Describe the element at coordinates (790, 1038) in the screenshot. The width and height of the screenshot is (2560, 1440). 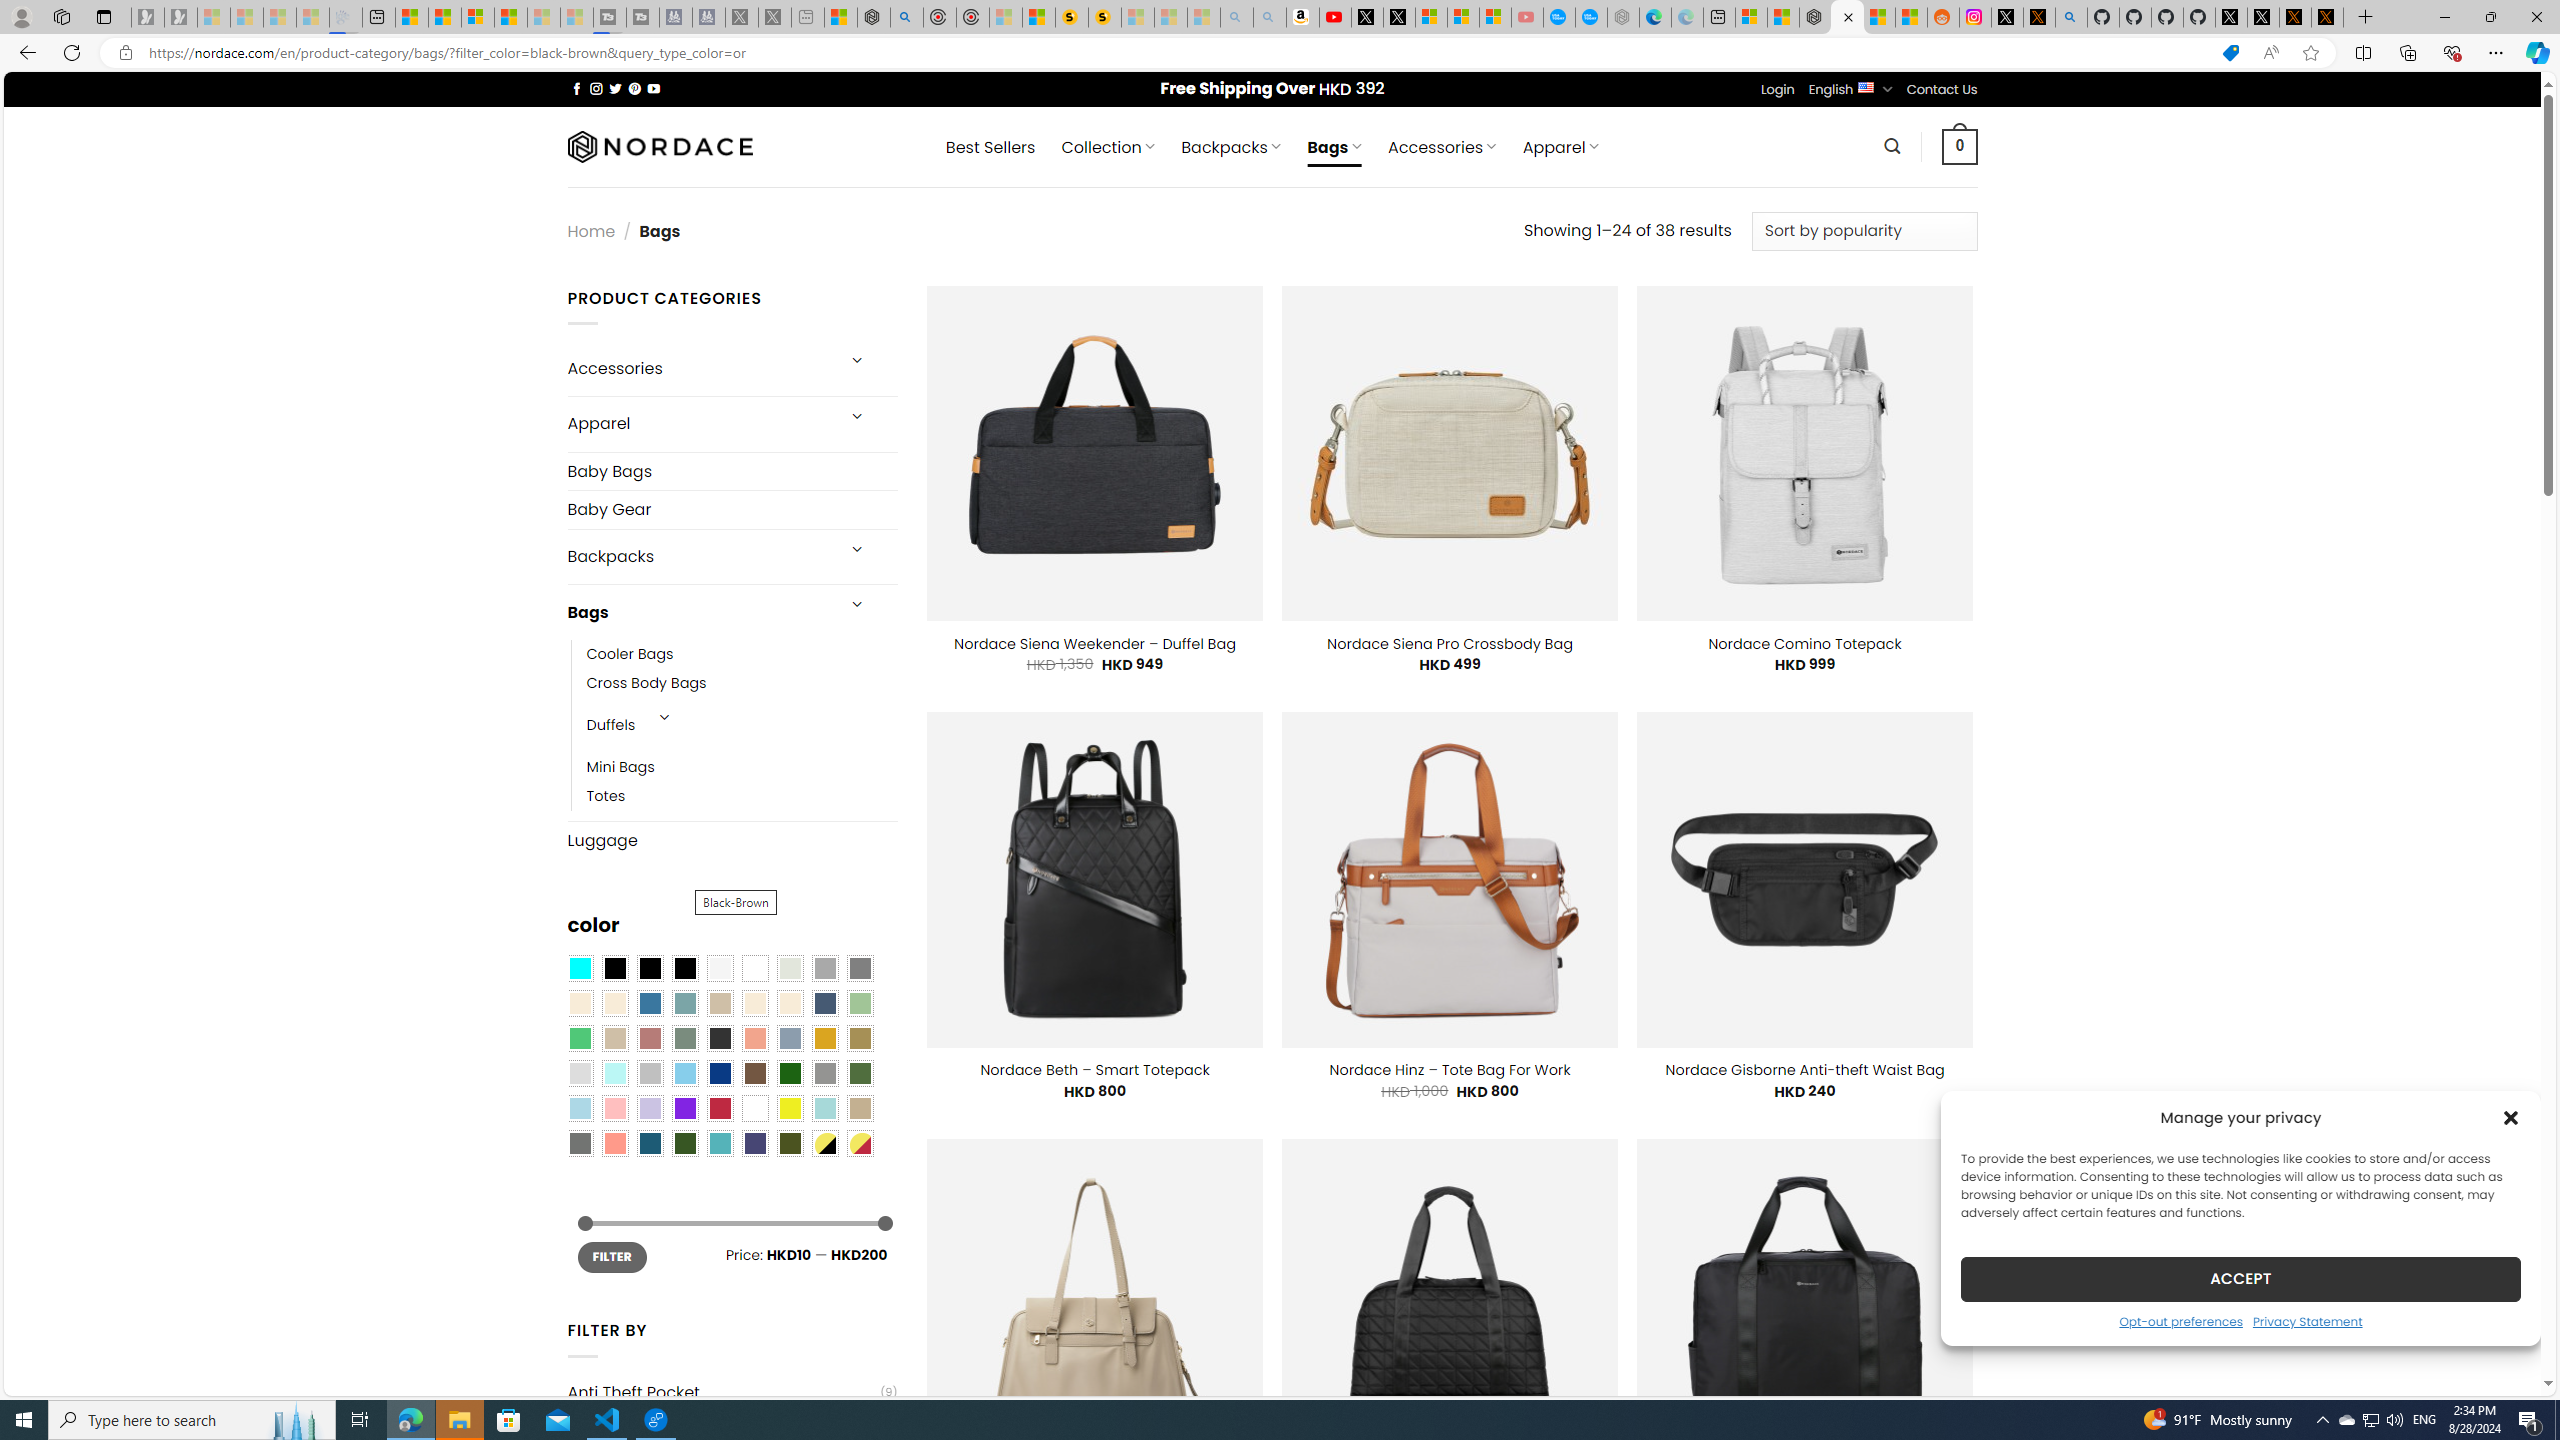
I see `Dusty Blue` at that location.